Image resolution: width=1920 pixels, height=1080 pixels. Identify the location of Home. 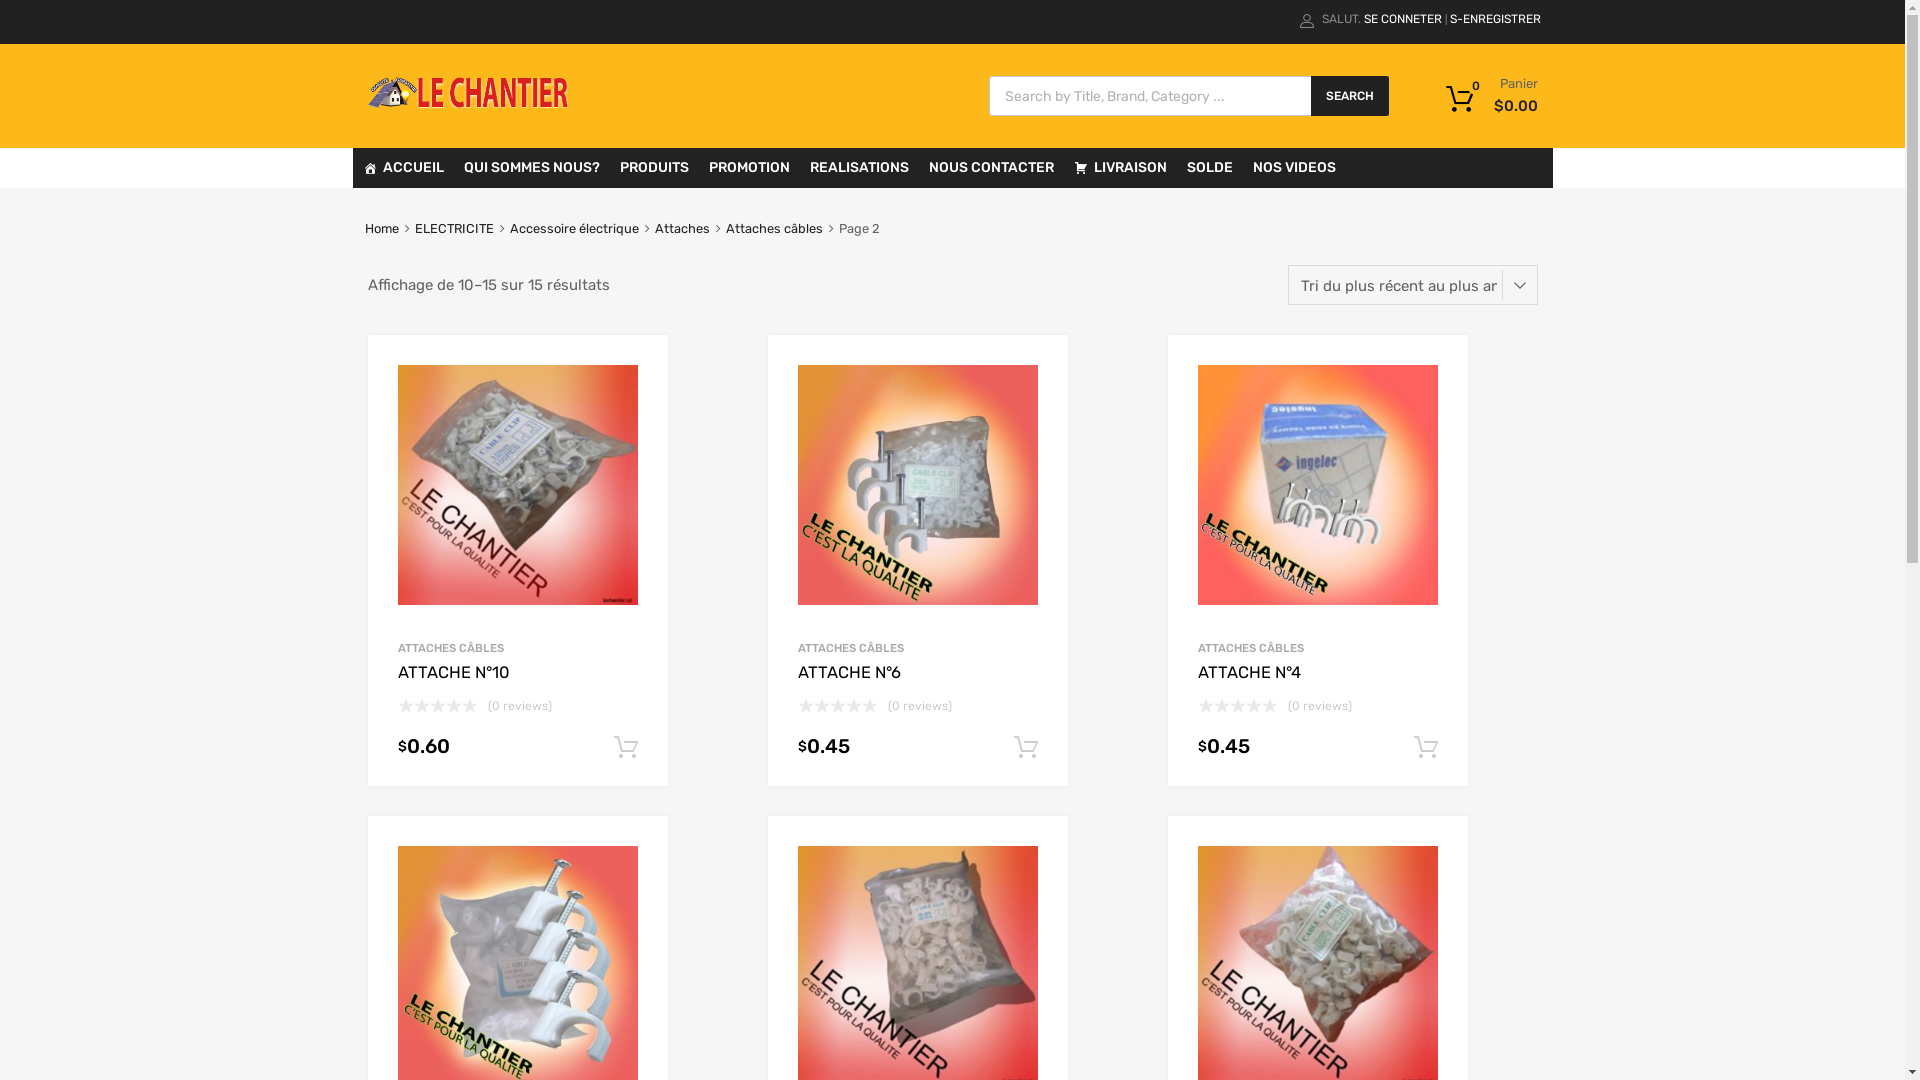
(382, 228).